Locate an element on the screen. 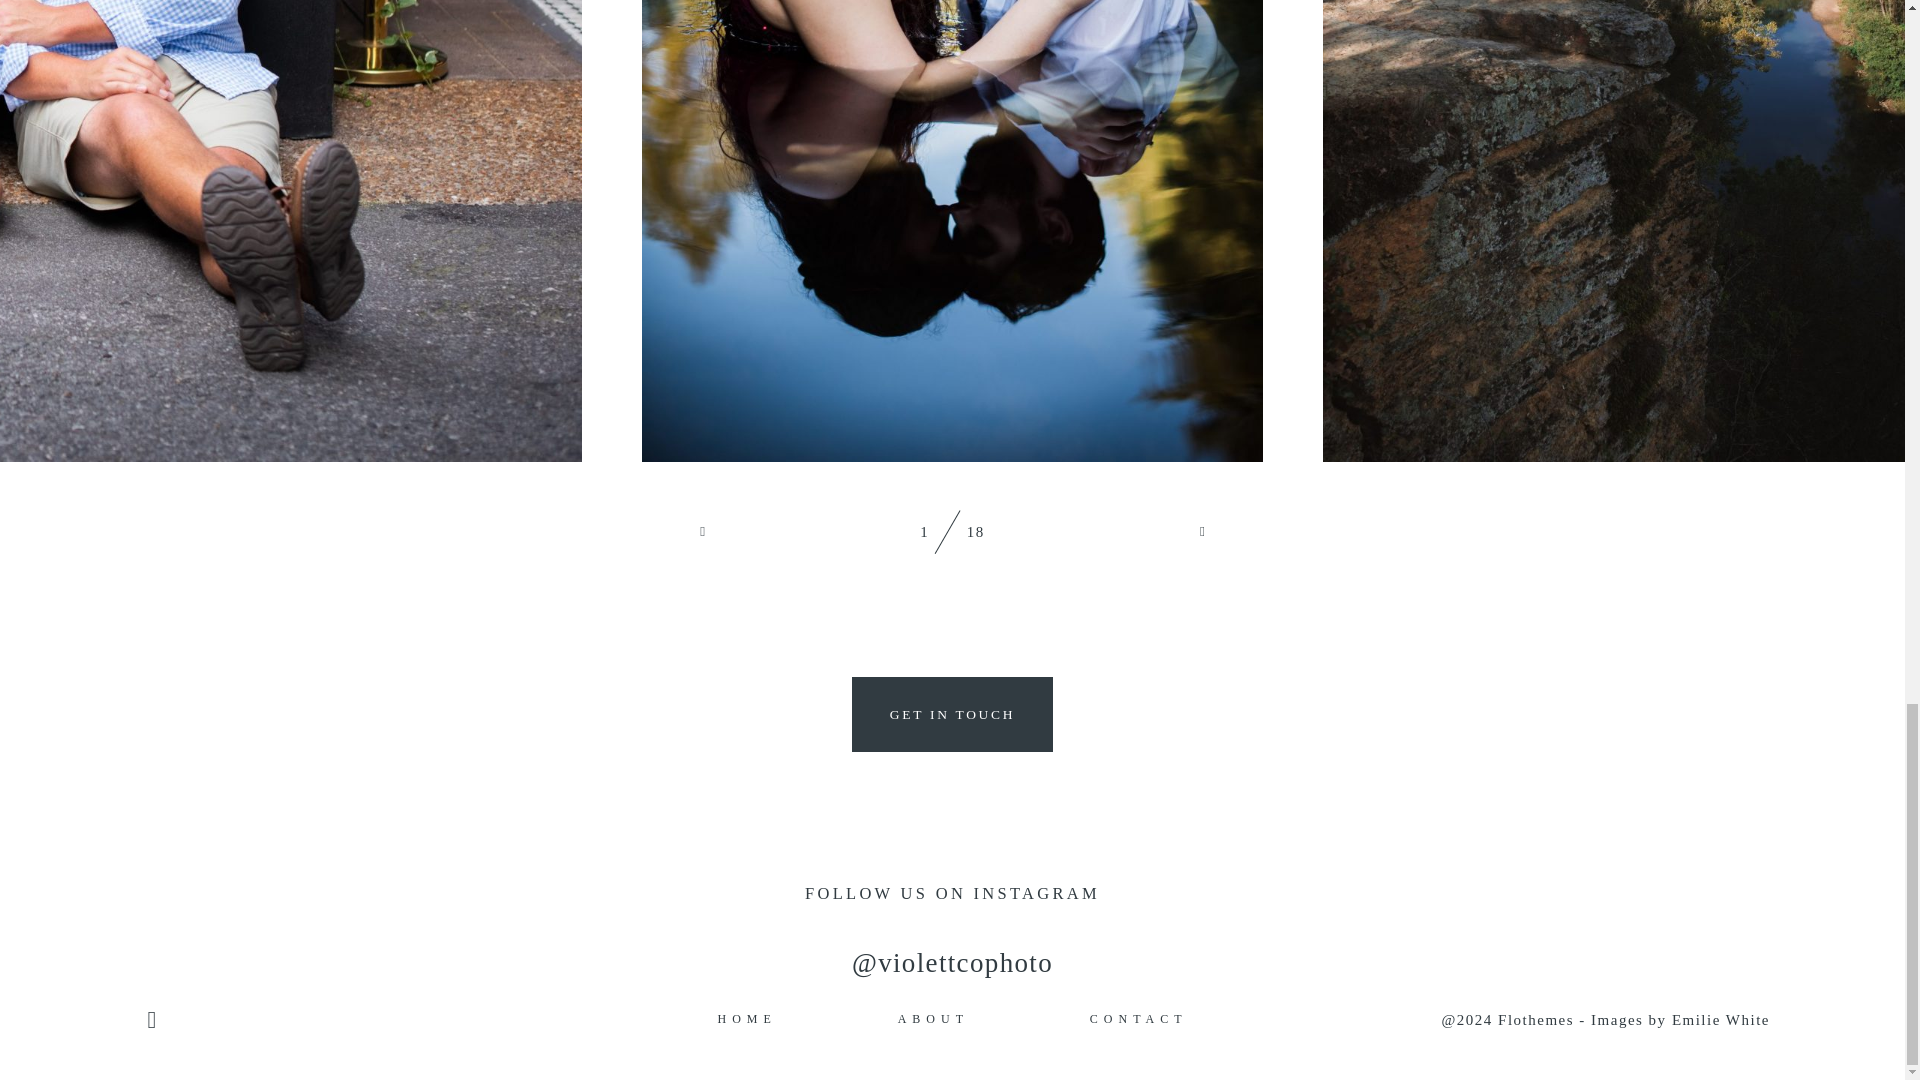  GET IN TOUCH is located at coordinates (952, 714).